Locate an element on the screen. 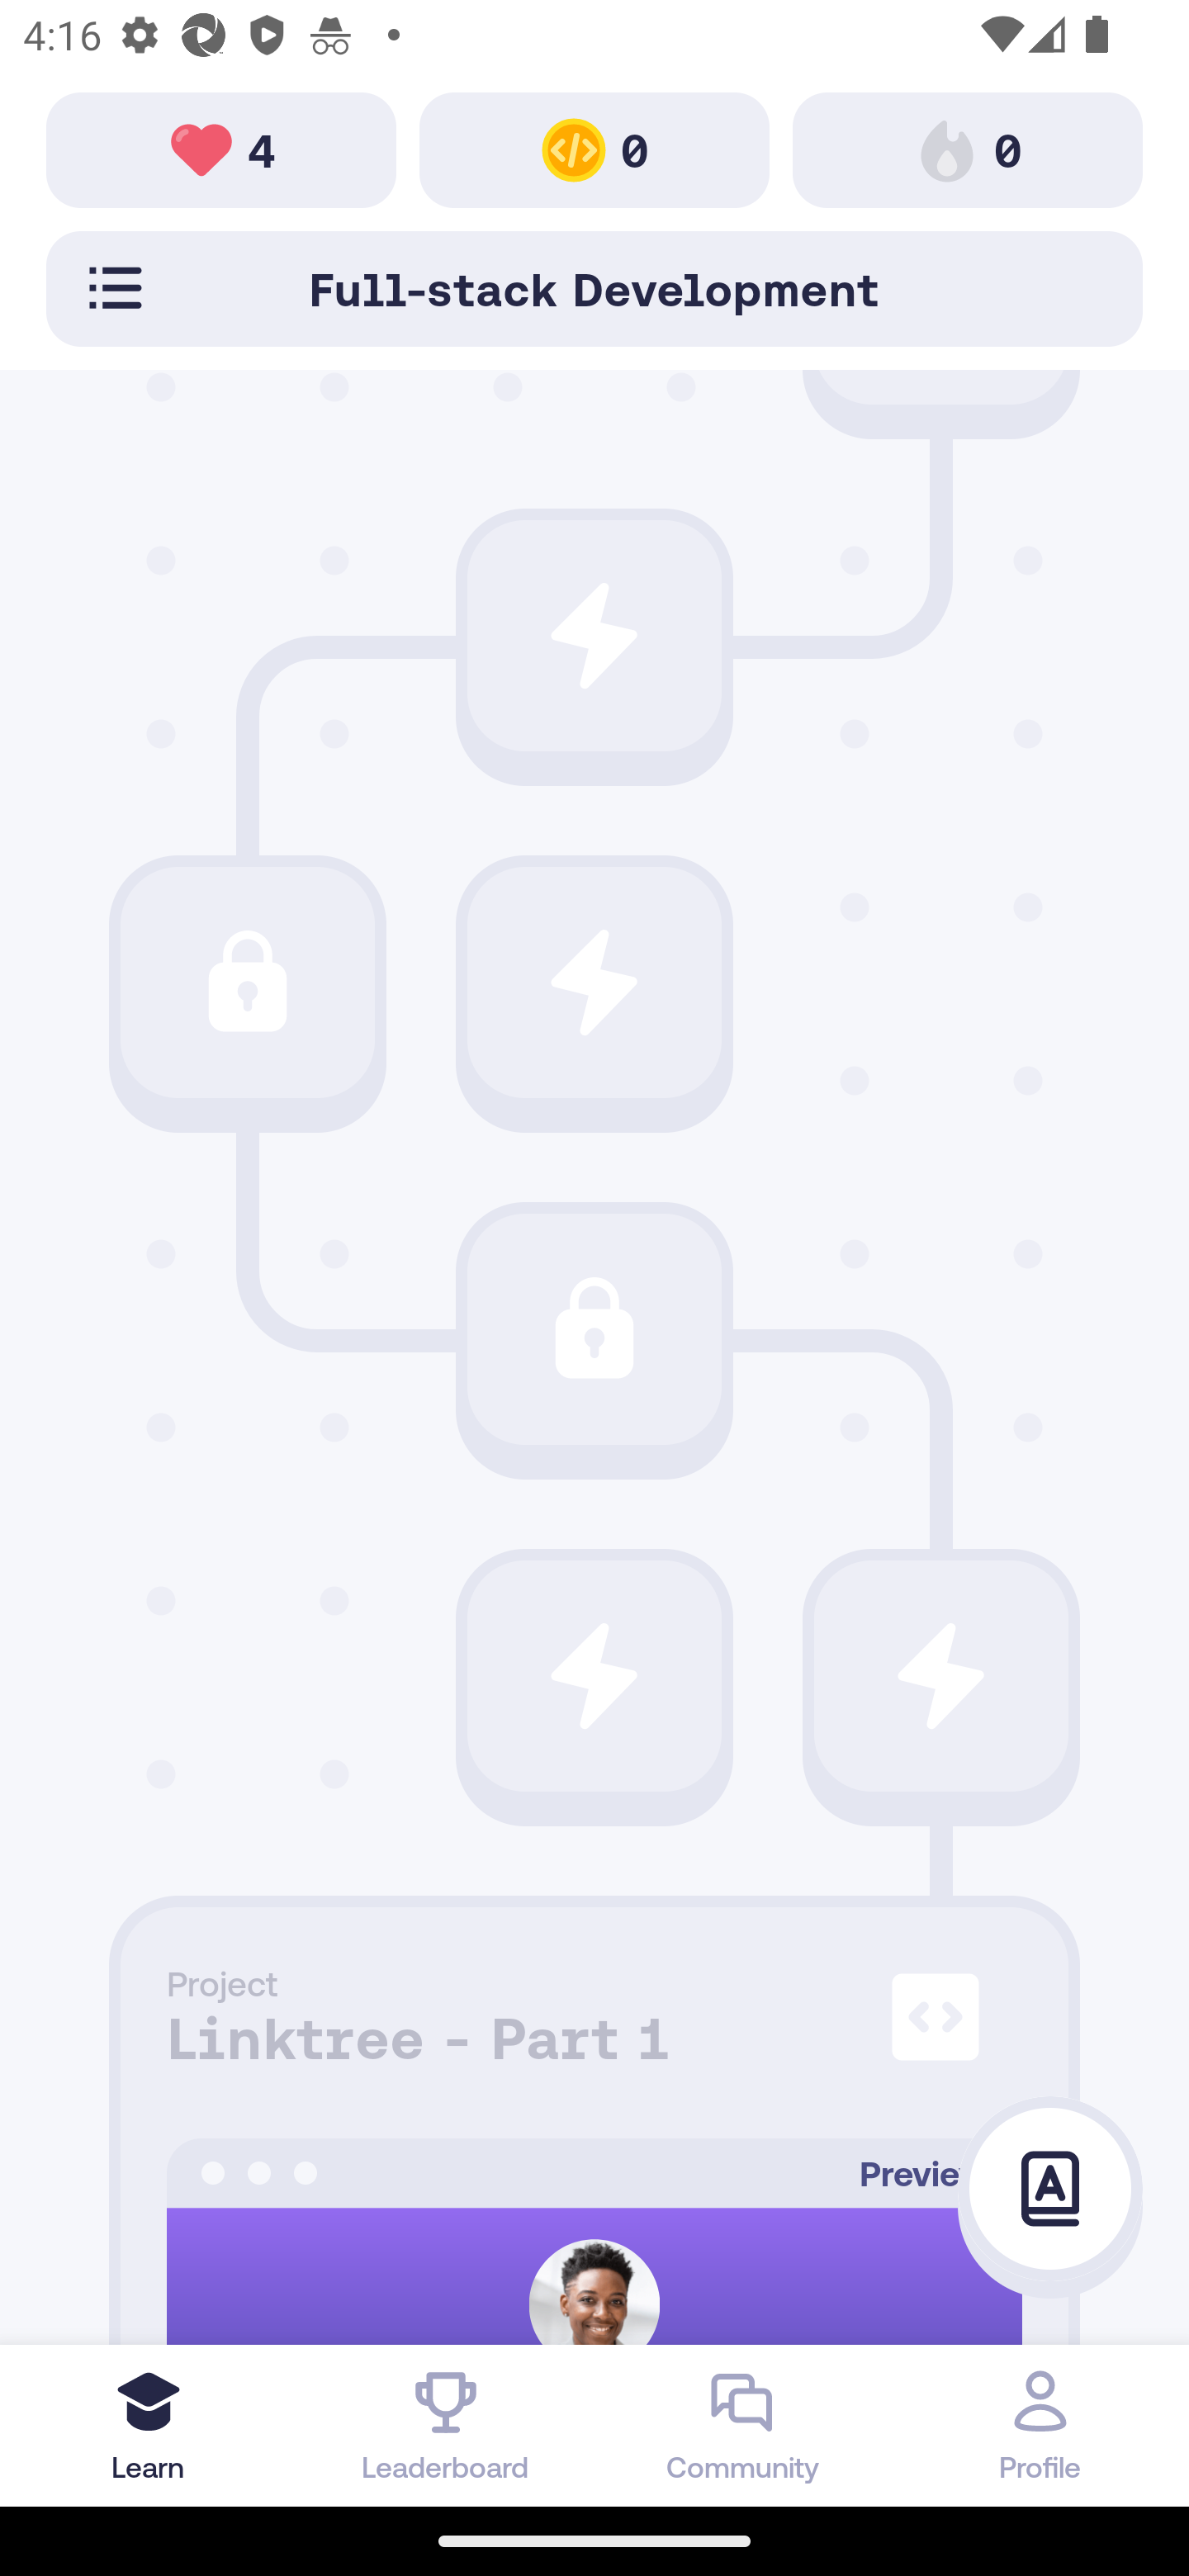 Image resolution: width=1189 pixels, height=2576 pixels. Path Icon is located at coordinates (594, 636).